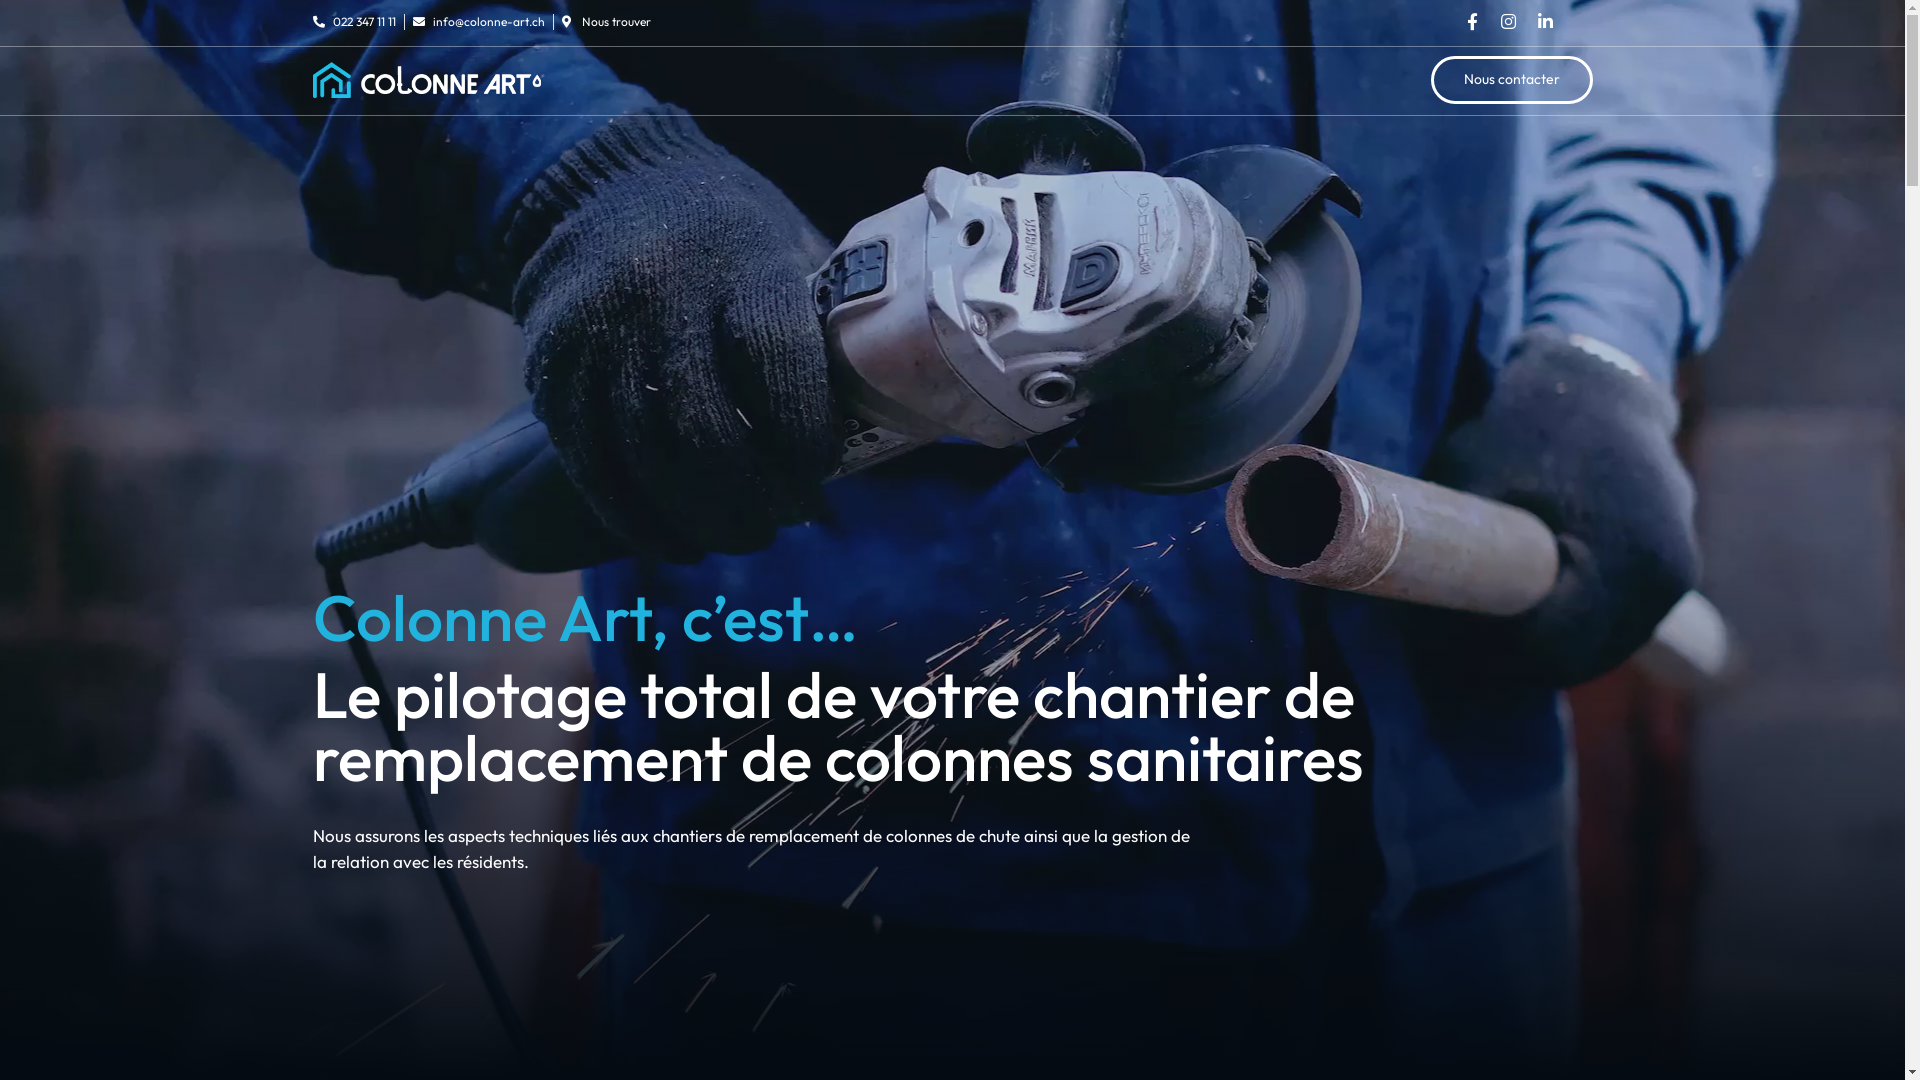 The height and width of the screenshot is (1080, 1920). Describe the element at coordinates (1511, 80) in the screenshot. I see `Nous contacter` at that location.